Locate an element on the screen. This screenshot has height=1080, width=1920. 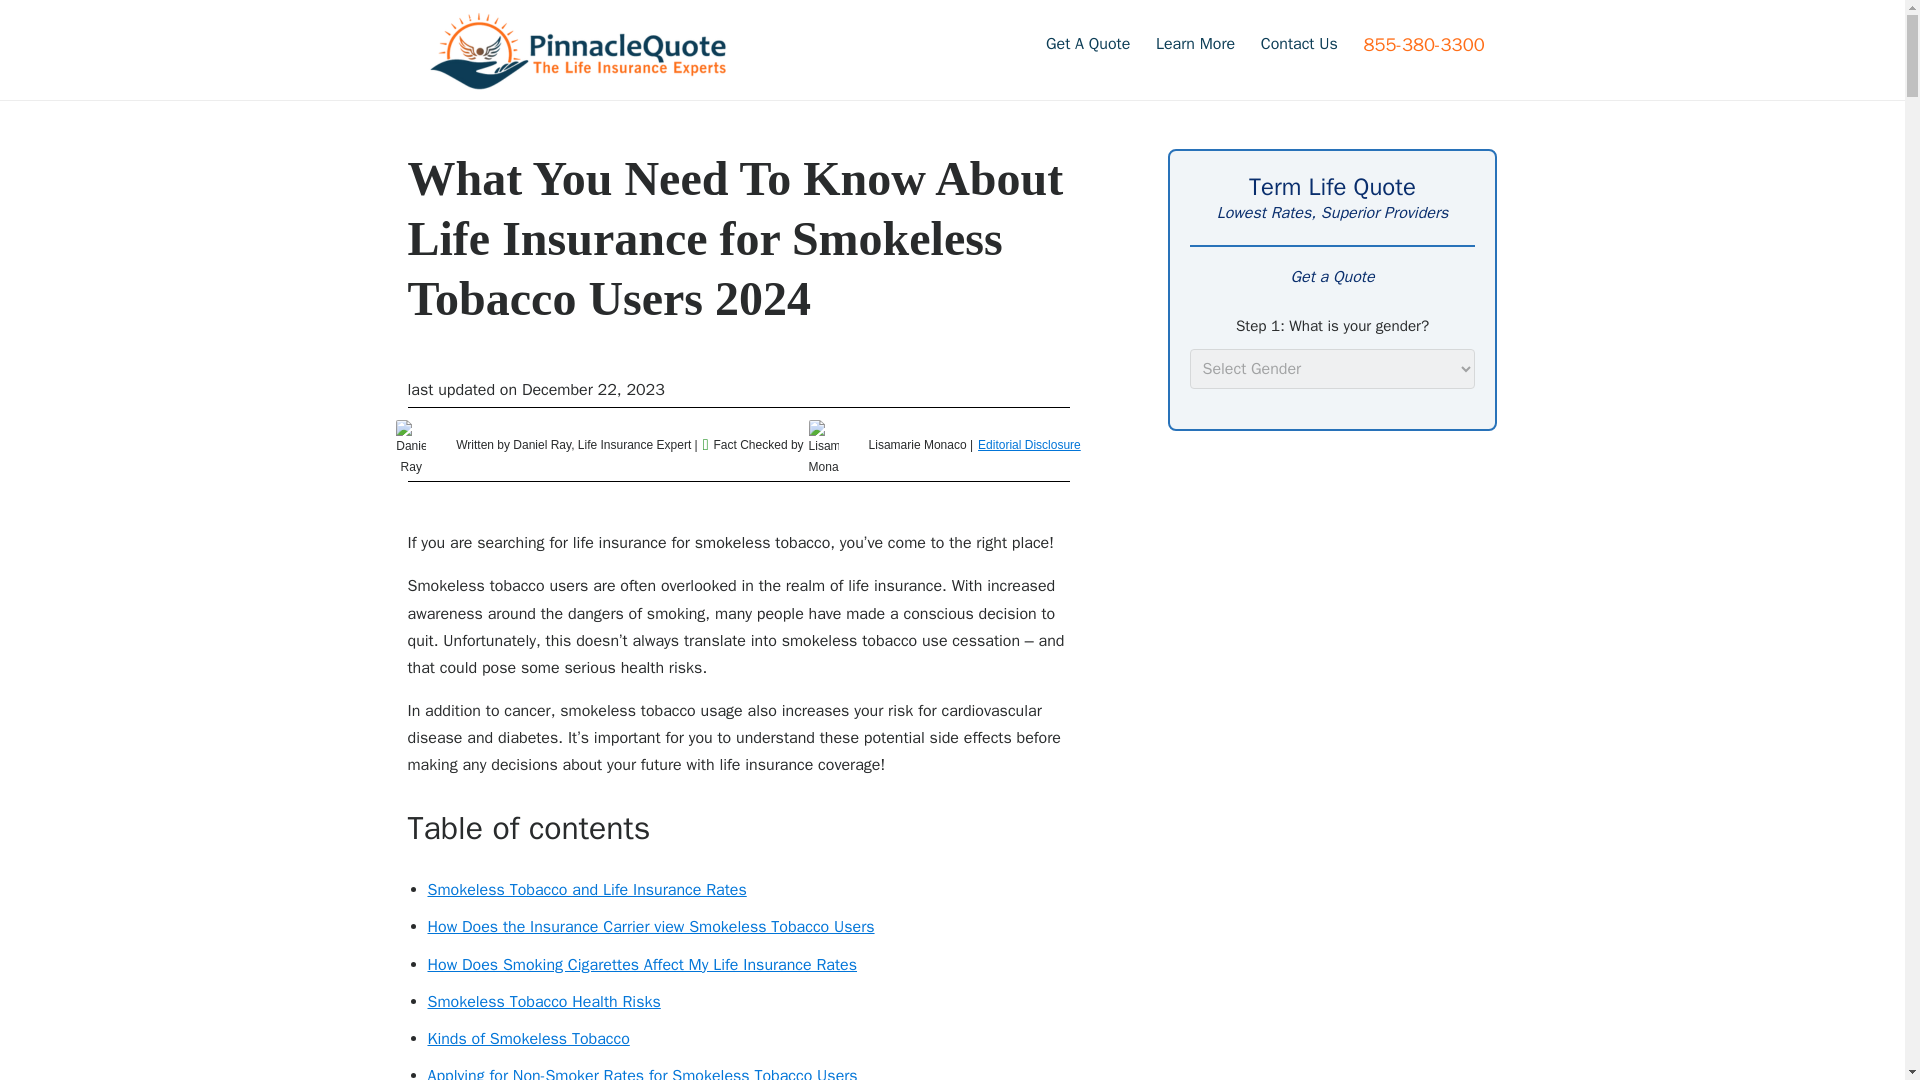
Contact Us is located at coordinates (1300, 44).